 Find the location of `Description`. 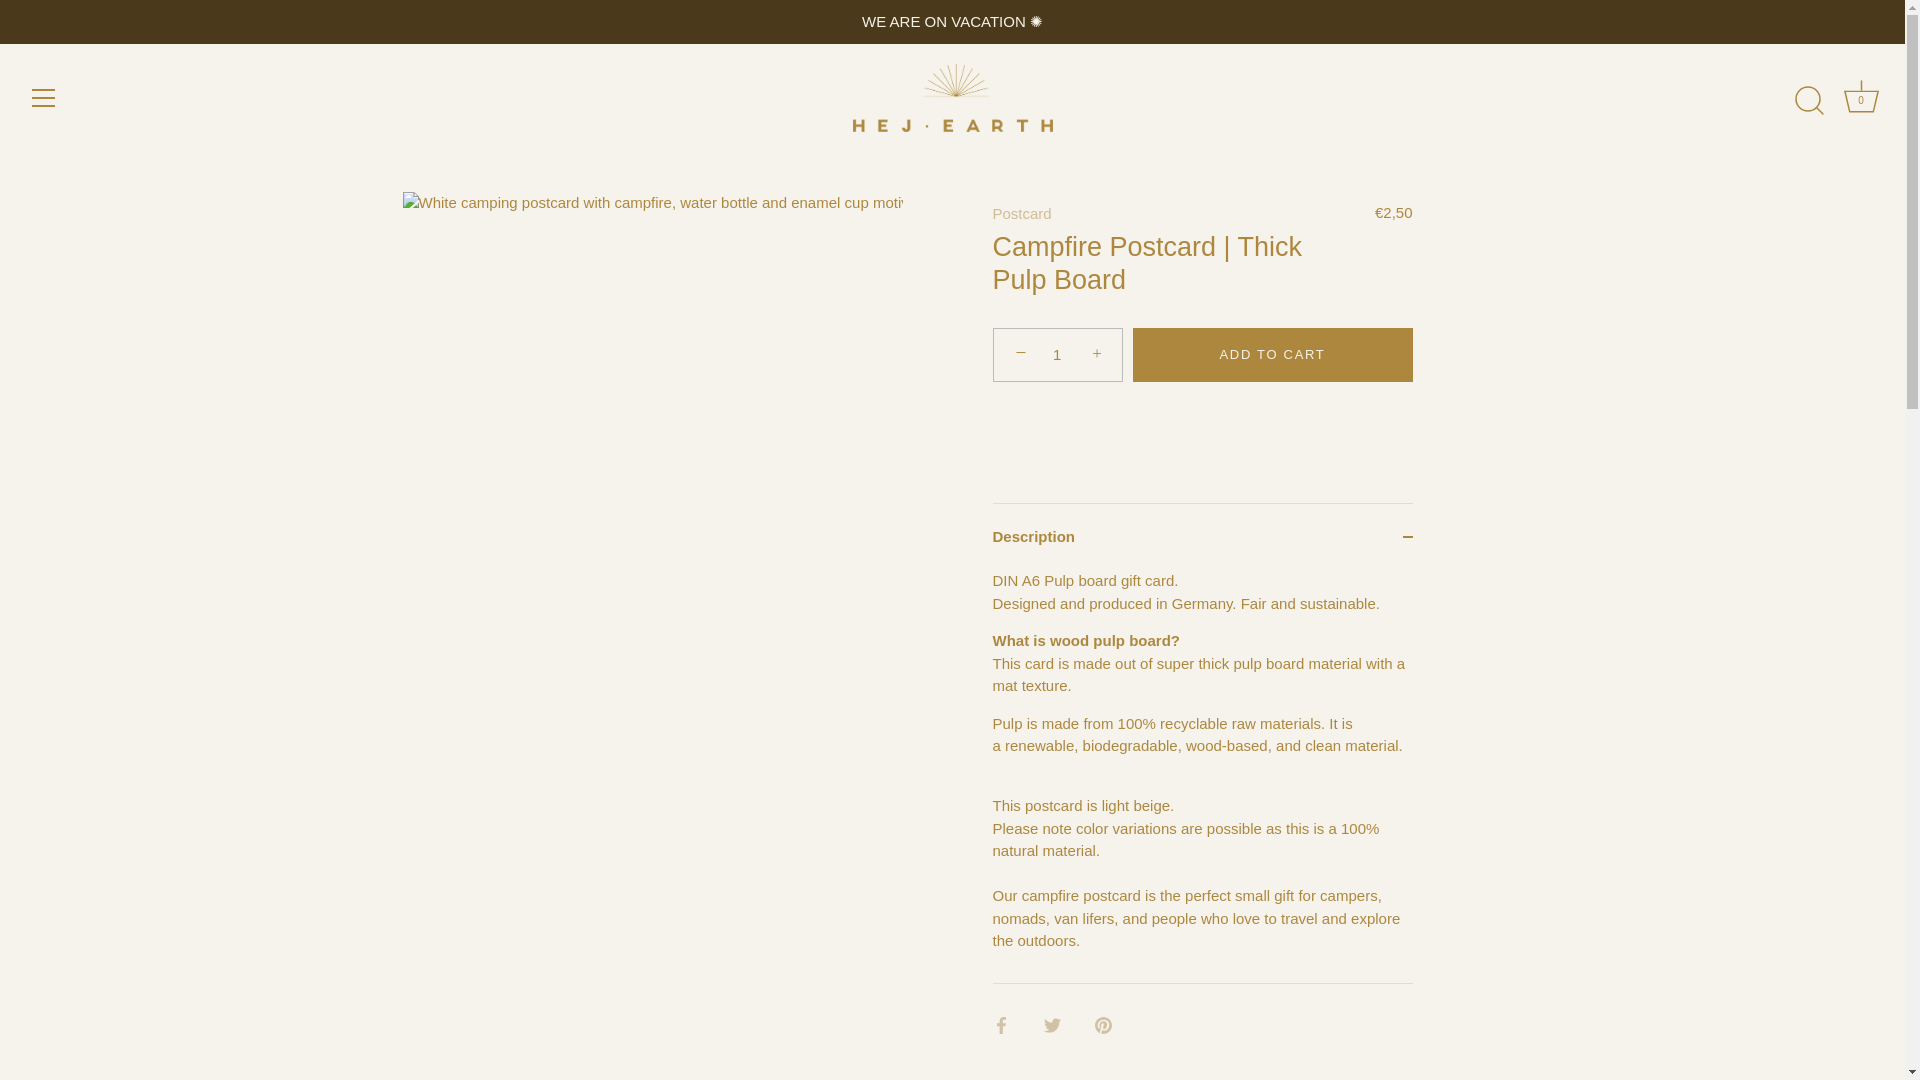

Description is located at coordinates (1861, 100).